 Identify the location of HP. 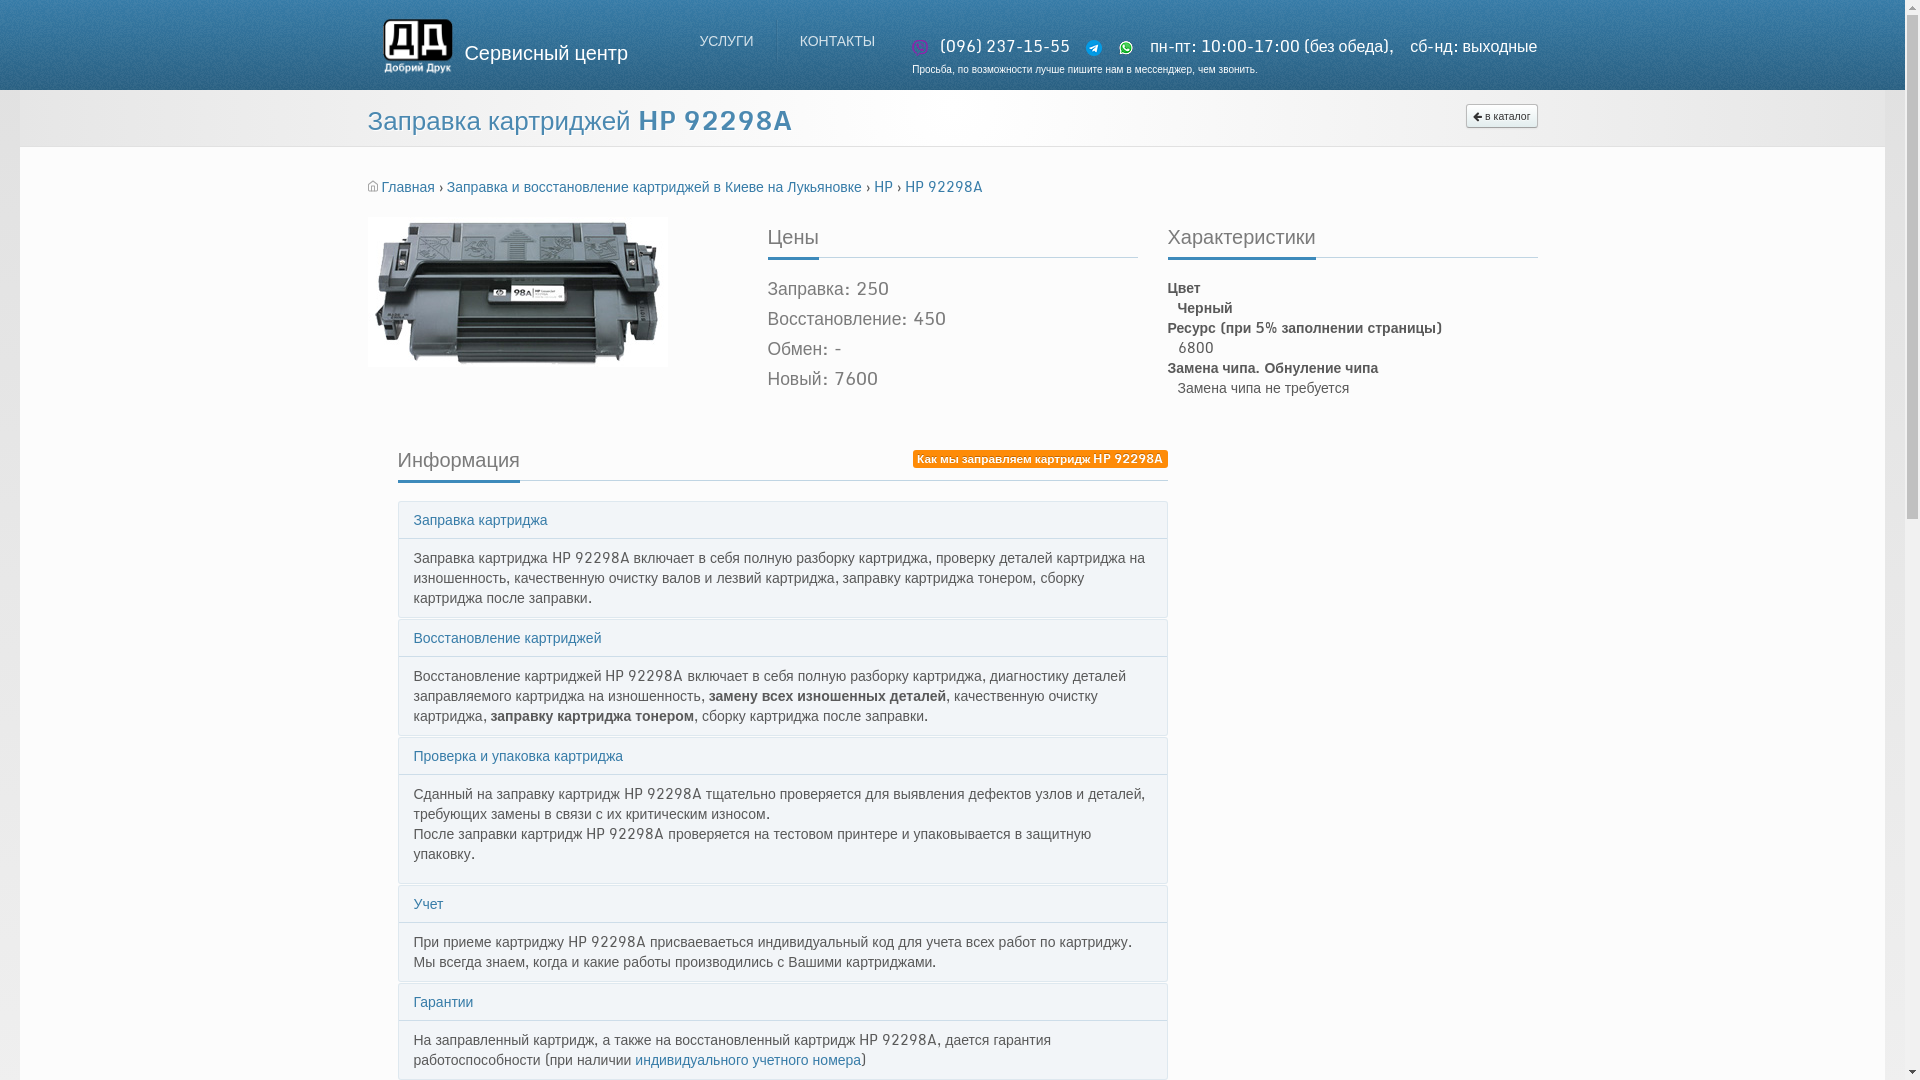
(886, 186).